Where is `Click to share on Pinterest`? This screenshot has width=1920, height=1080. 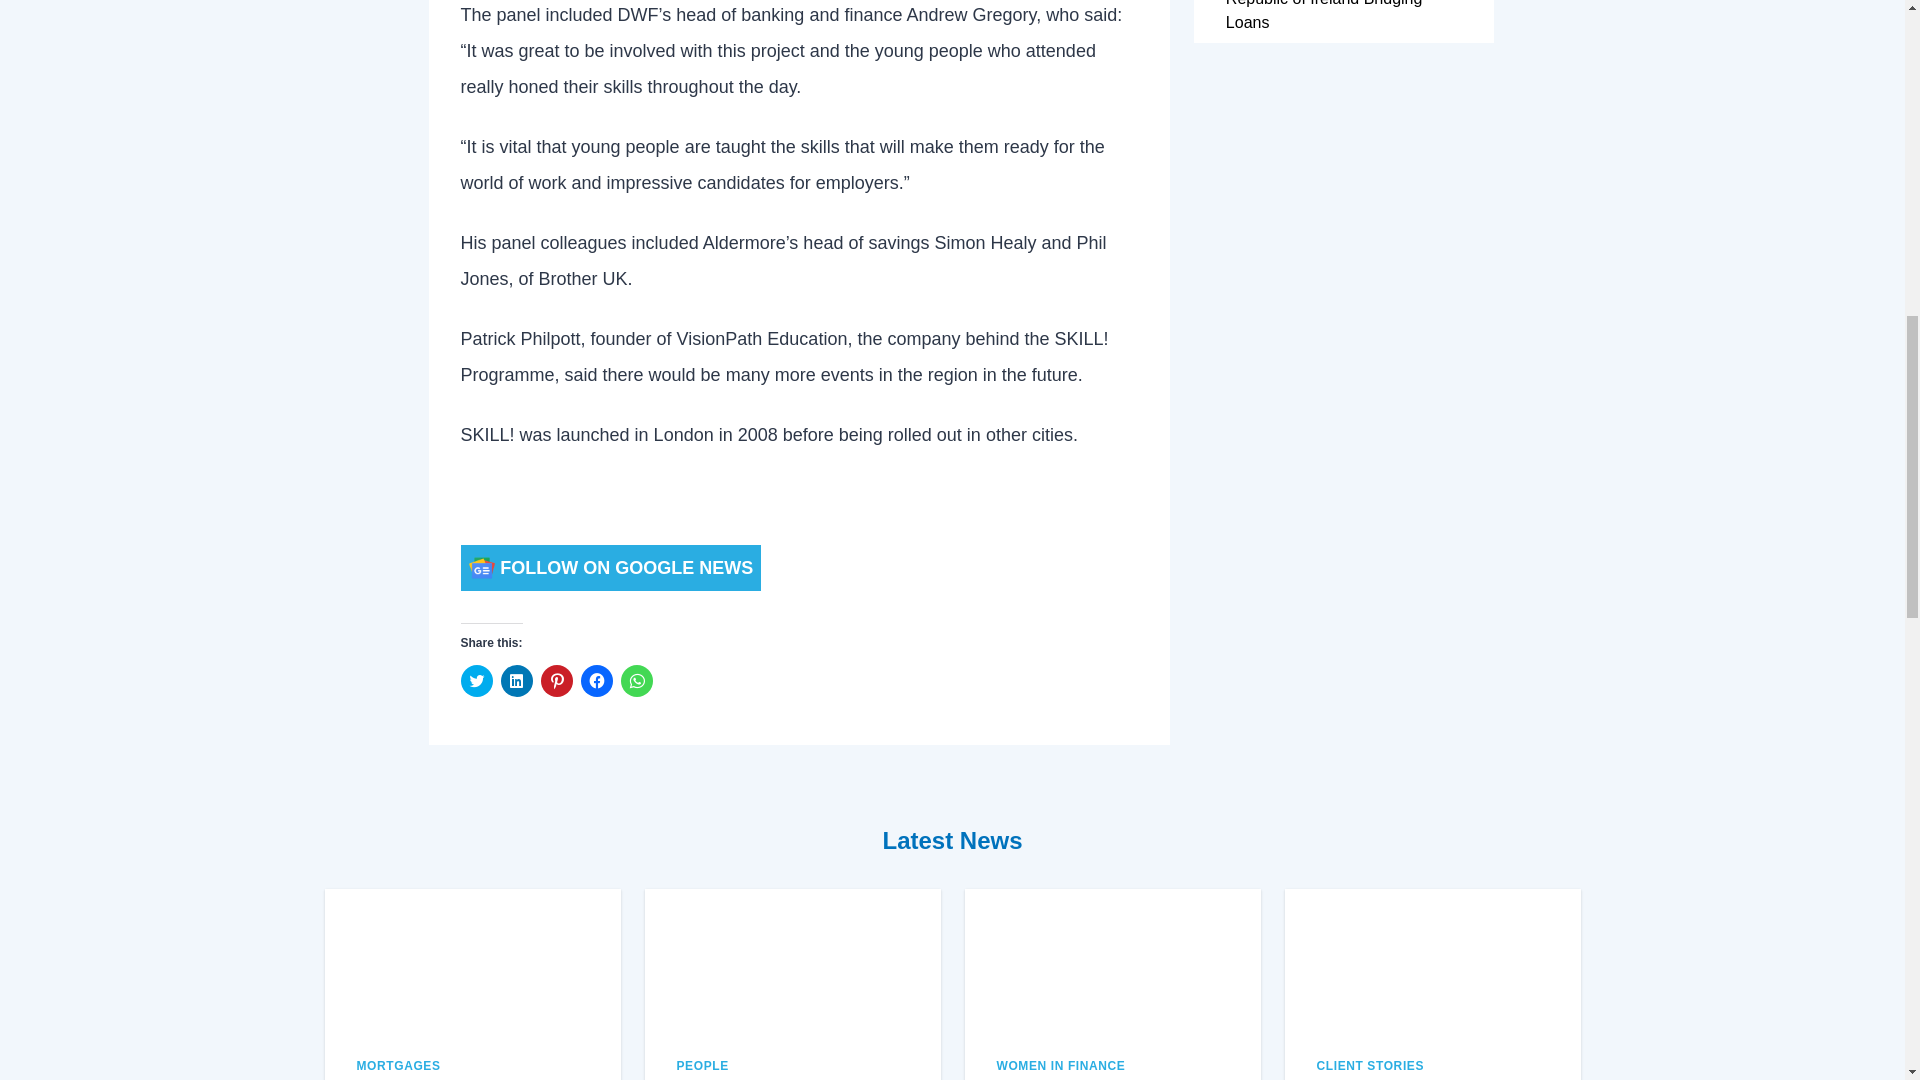 Click to share on Pinterest is located at coordinates (556, 680).